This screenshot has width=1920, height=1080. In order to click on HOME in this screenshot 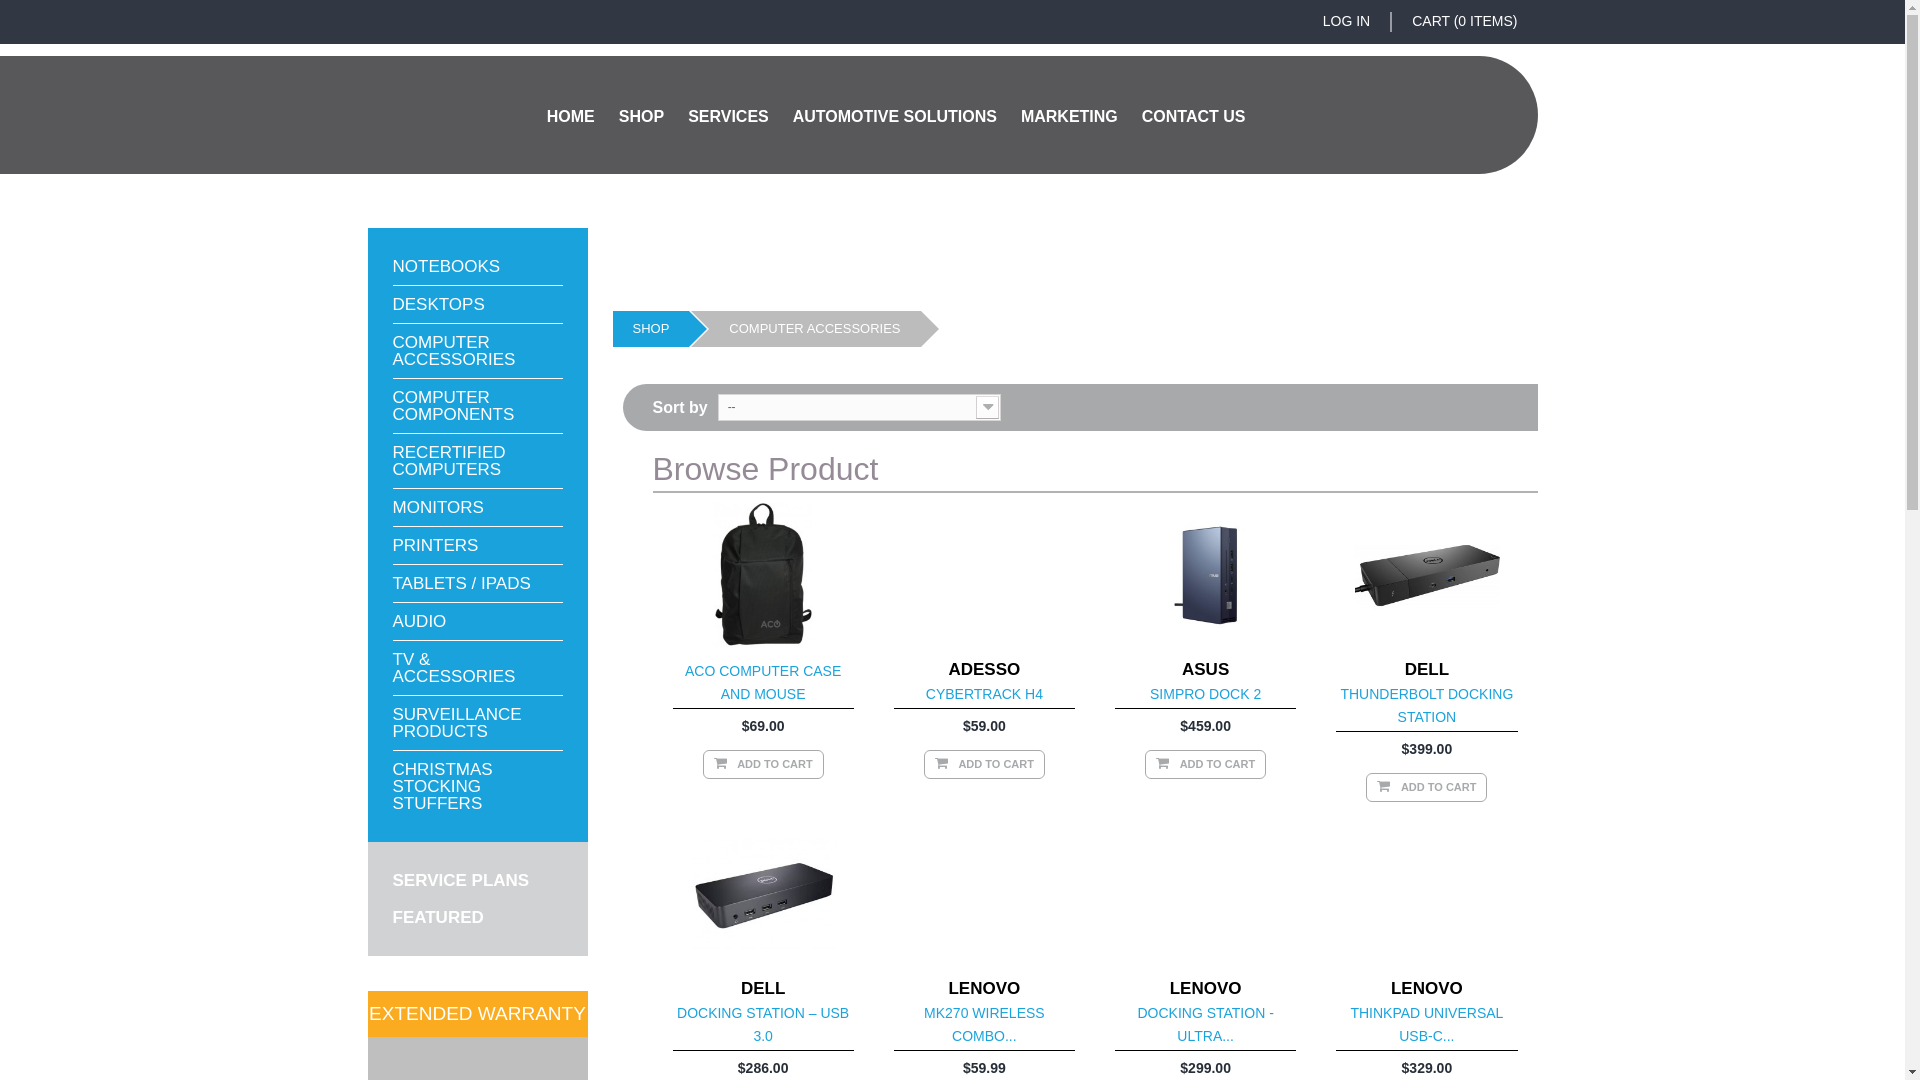, I will do `click(571, 116)`.